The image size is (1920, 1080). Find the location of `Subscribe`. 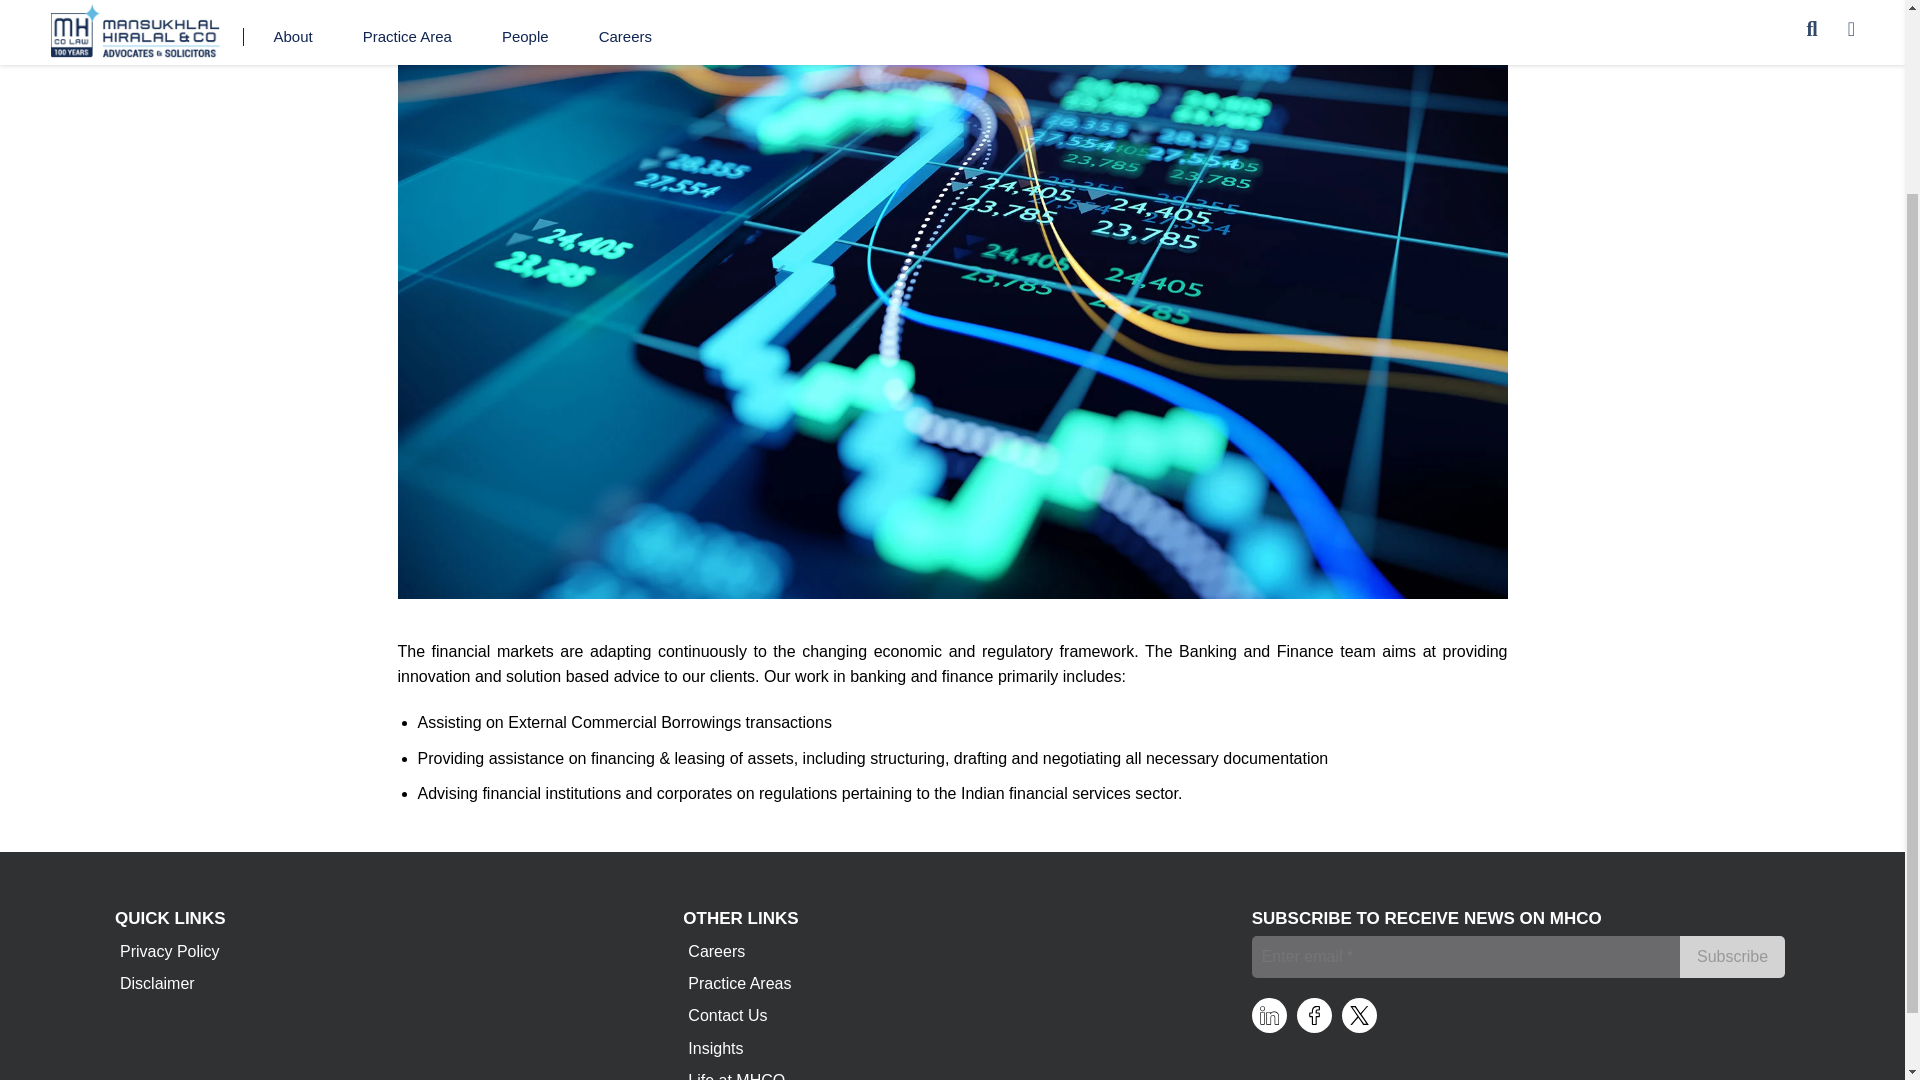

Subscribe is located at coordinates (1732, 957).